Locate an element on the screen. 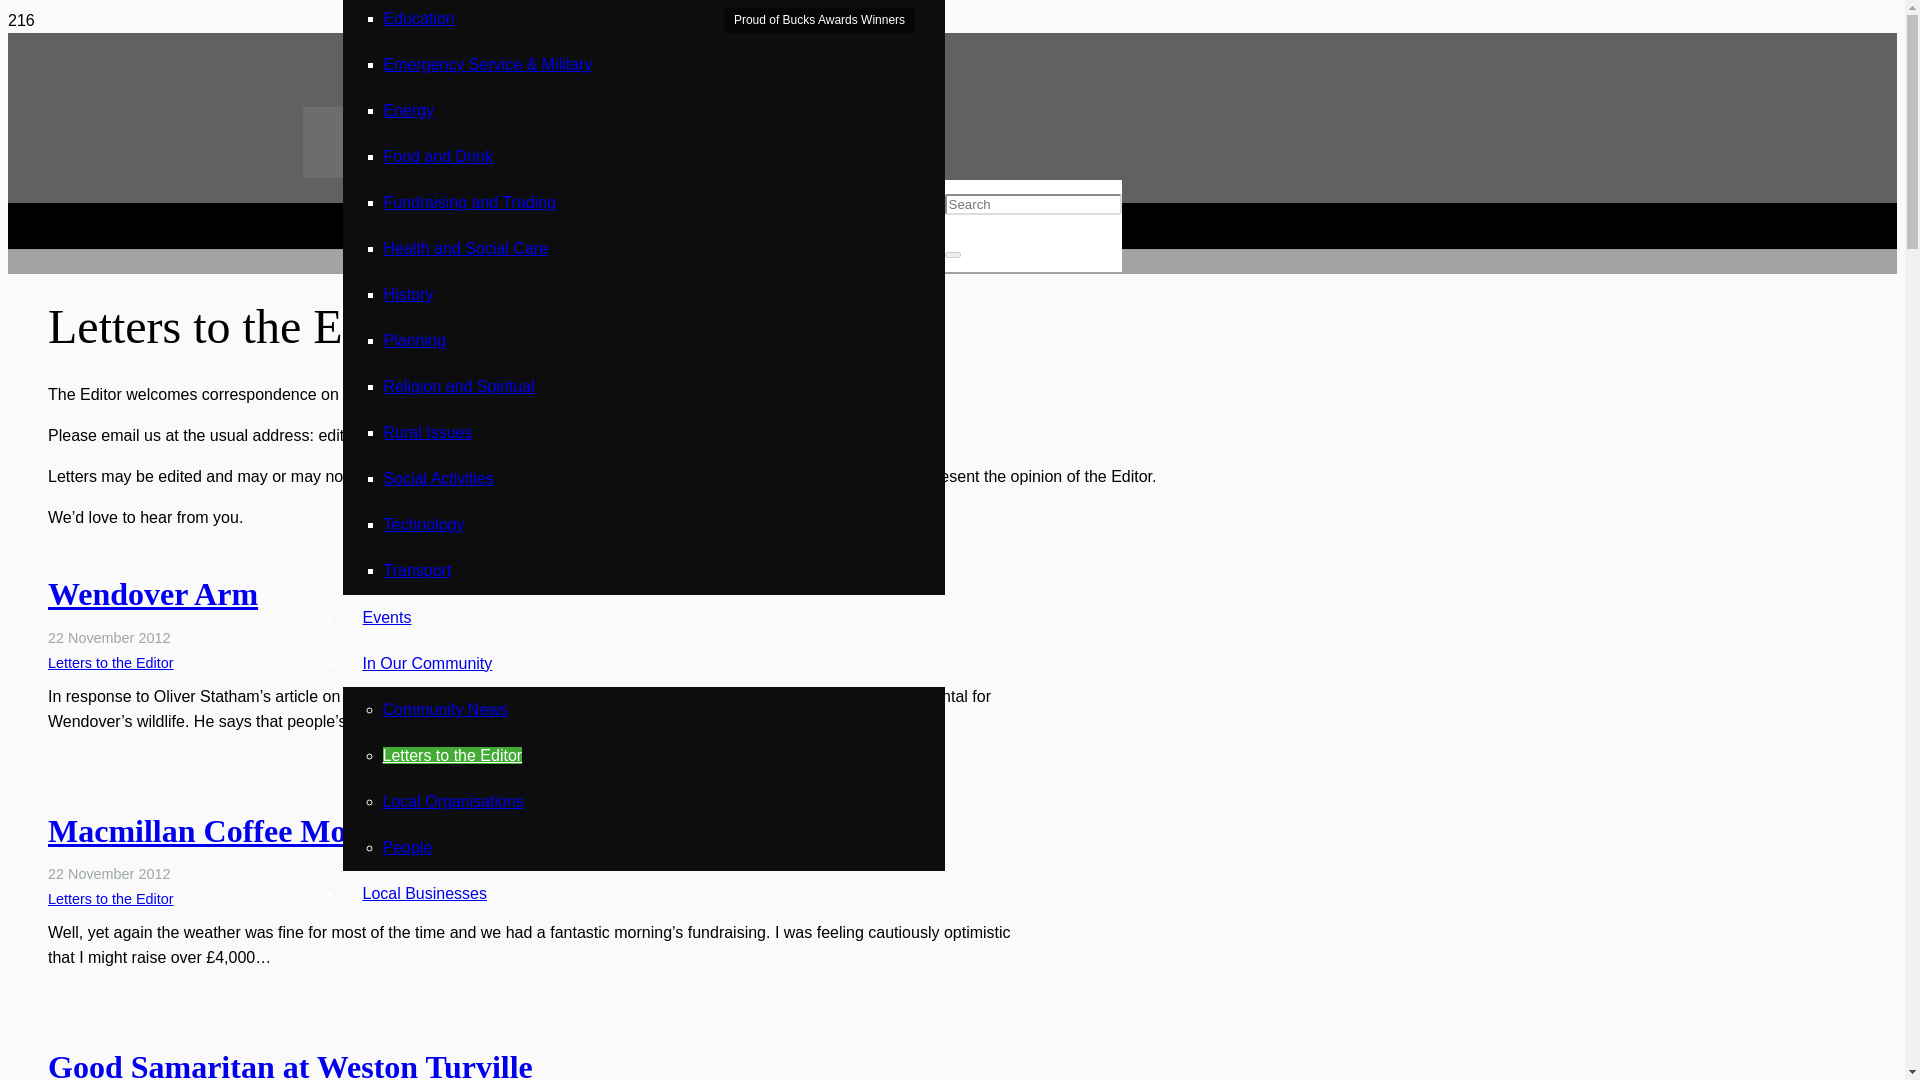 The width and height of the screenshot is (1920, 1080). Local Businesses is located at coordinates (424, 892).